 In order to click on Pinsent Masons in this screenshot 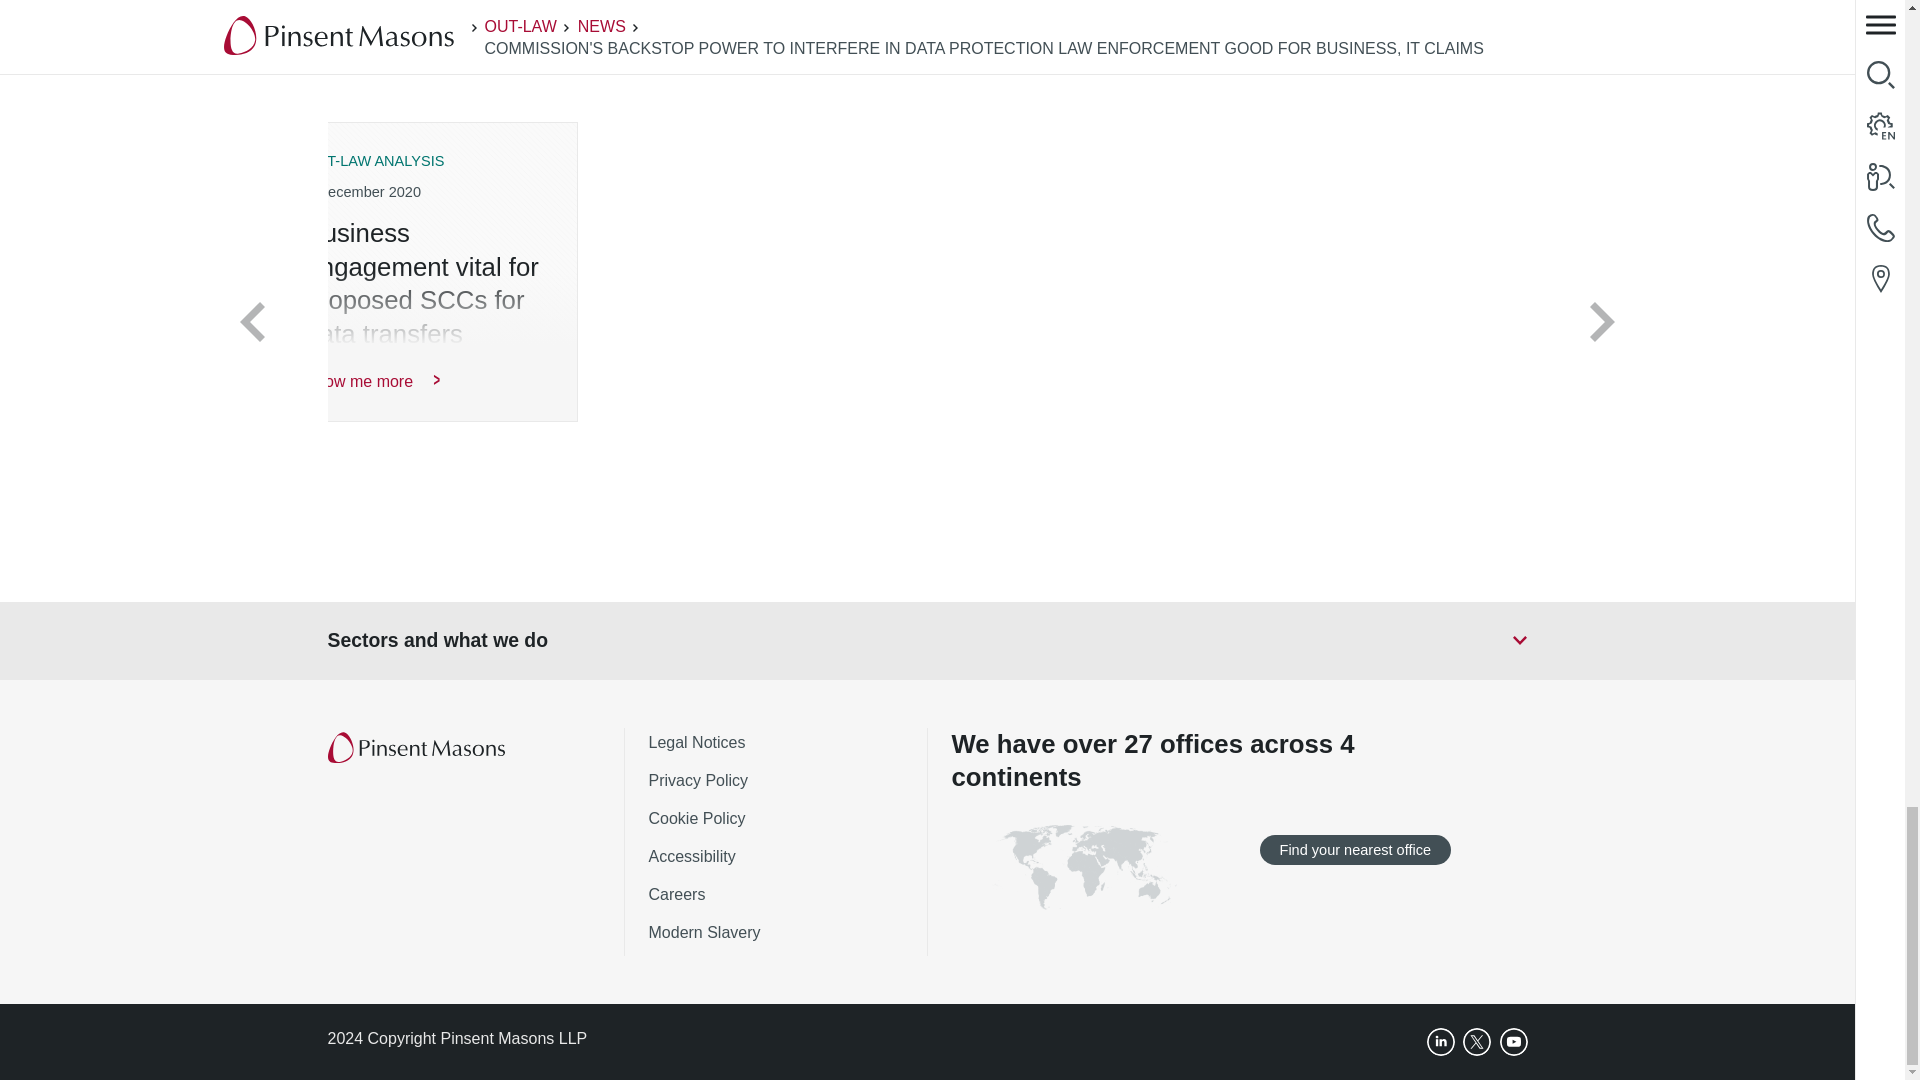, I will do `click(418, 748)`.